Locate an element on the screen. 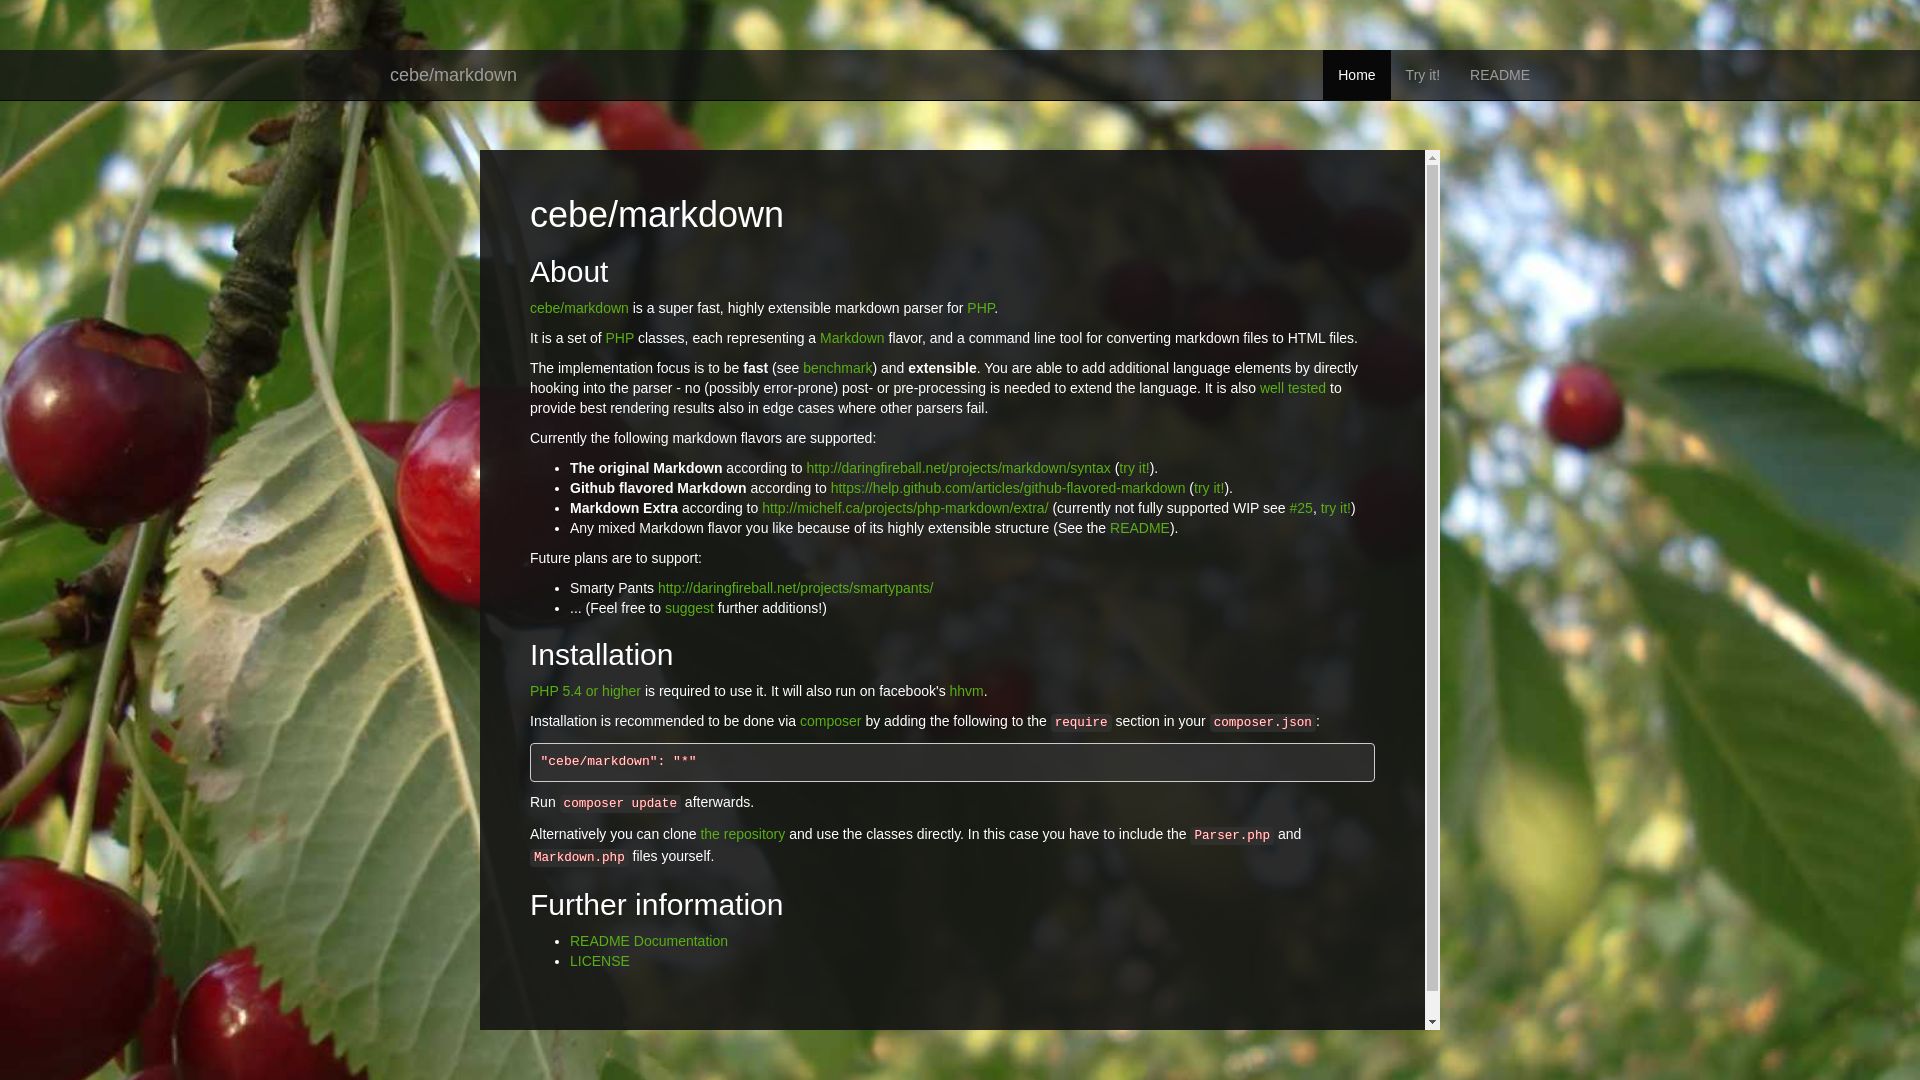 This screenshot has height=1080, width=1920. README Documentation is located at coordinates (649, 941).